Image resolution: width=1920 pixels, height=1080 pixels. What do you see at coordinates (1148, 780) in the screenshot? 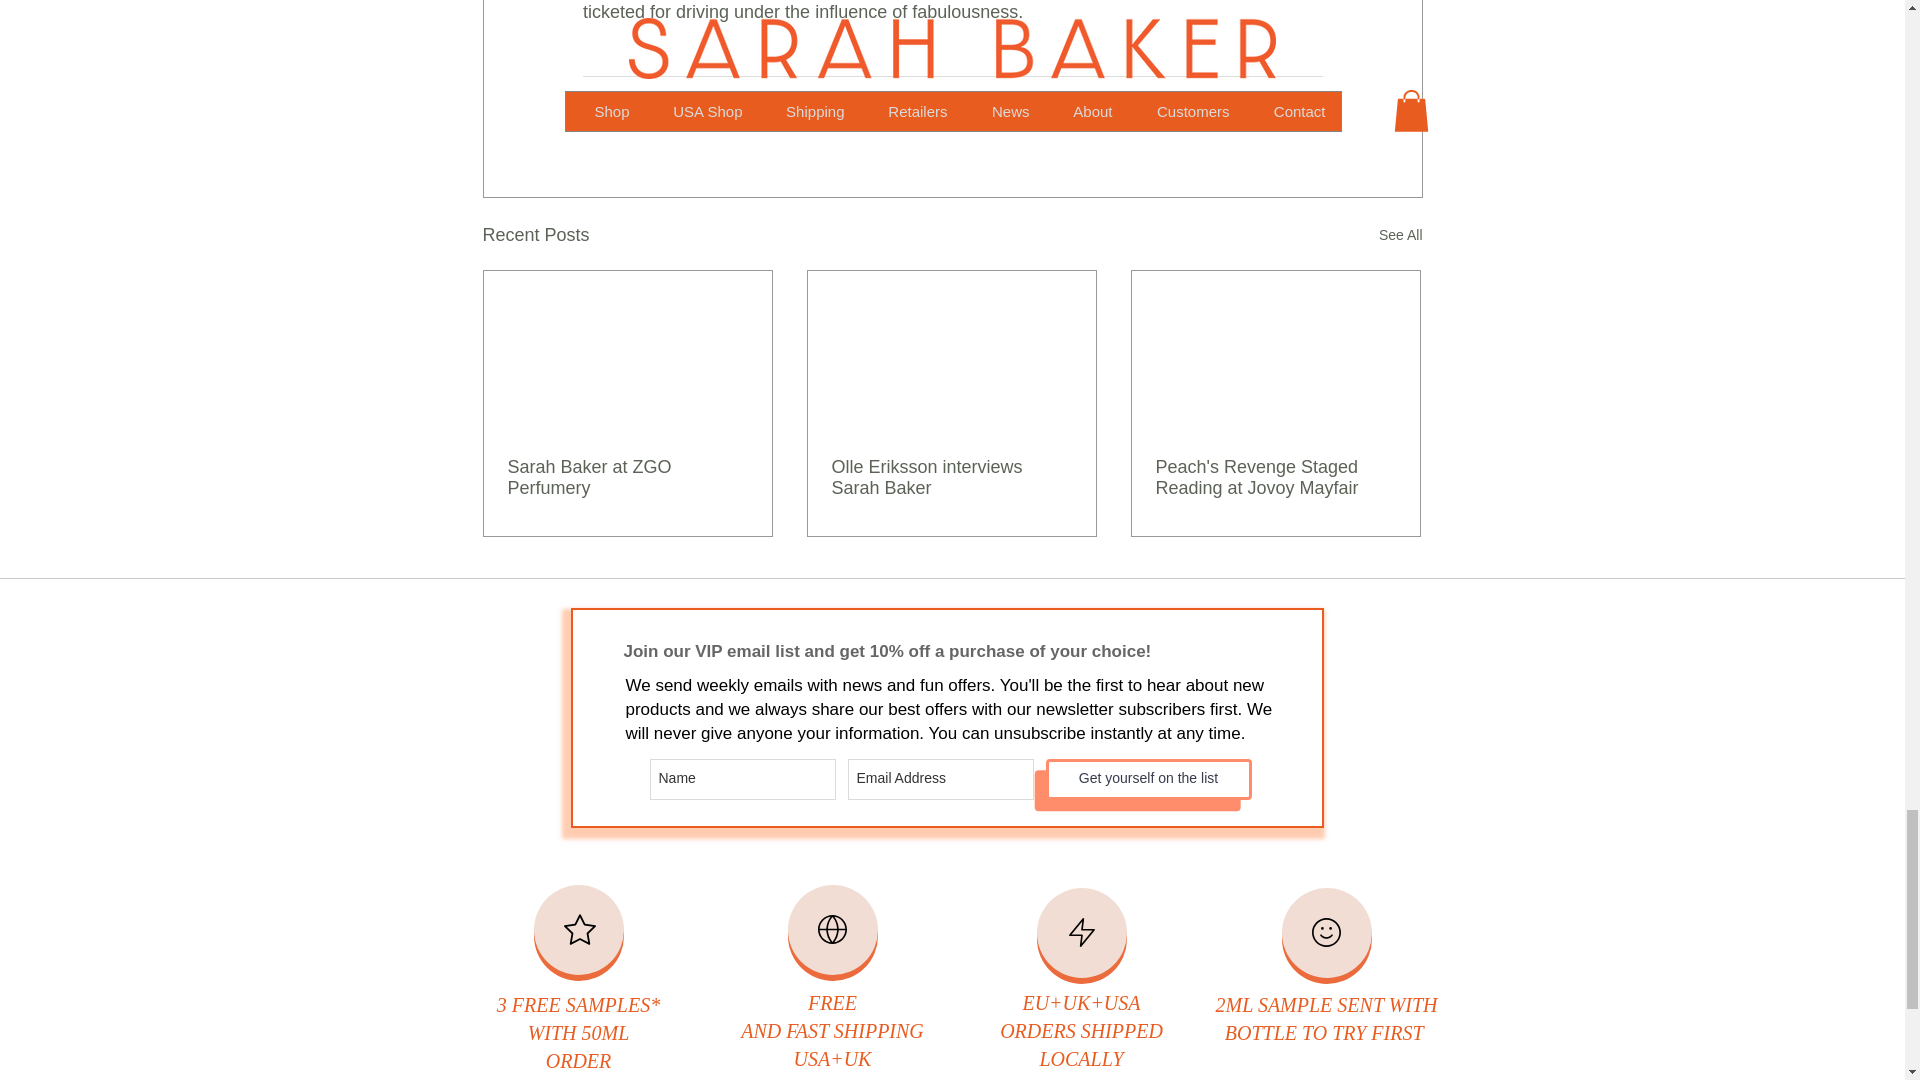
I see `Get yourself on the list` at bounding box center [1148, 780].